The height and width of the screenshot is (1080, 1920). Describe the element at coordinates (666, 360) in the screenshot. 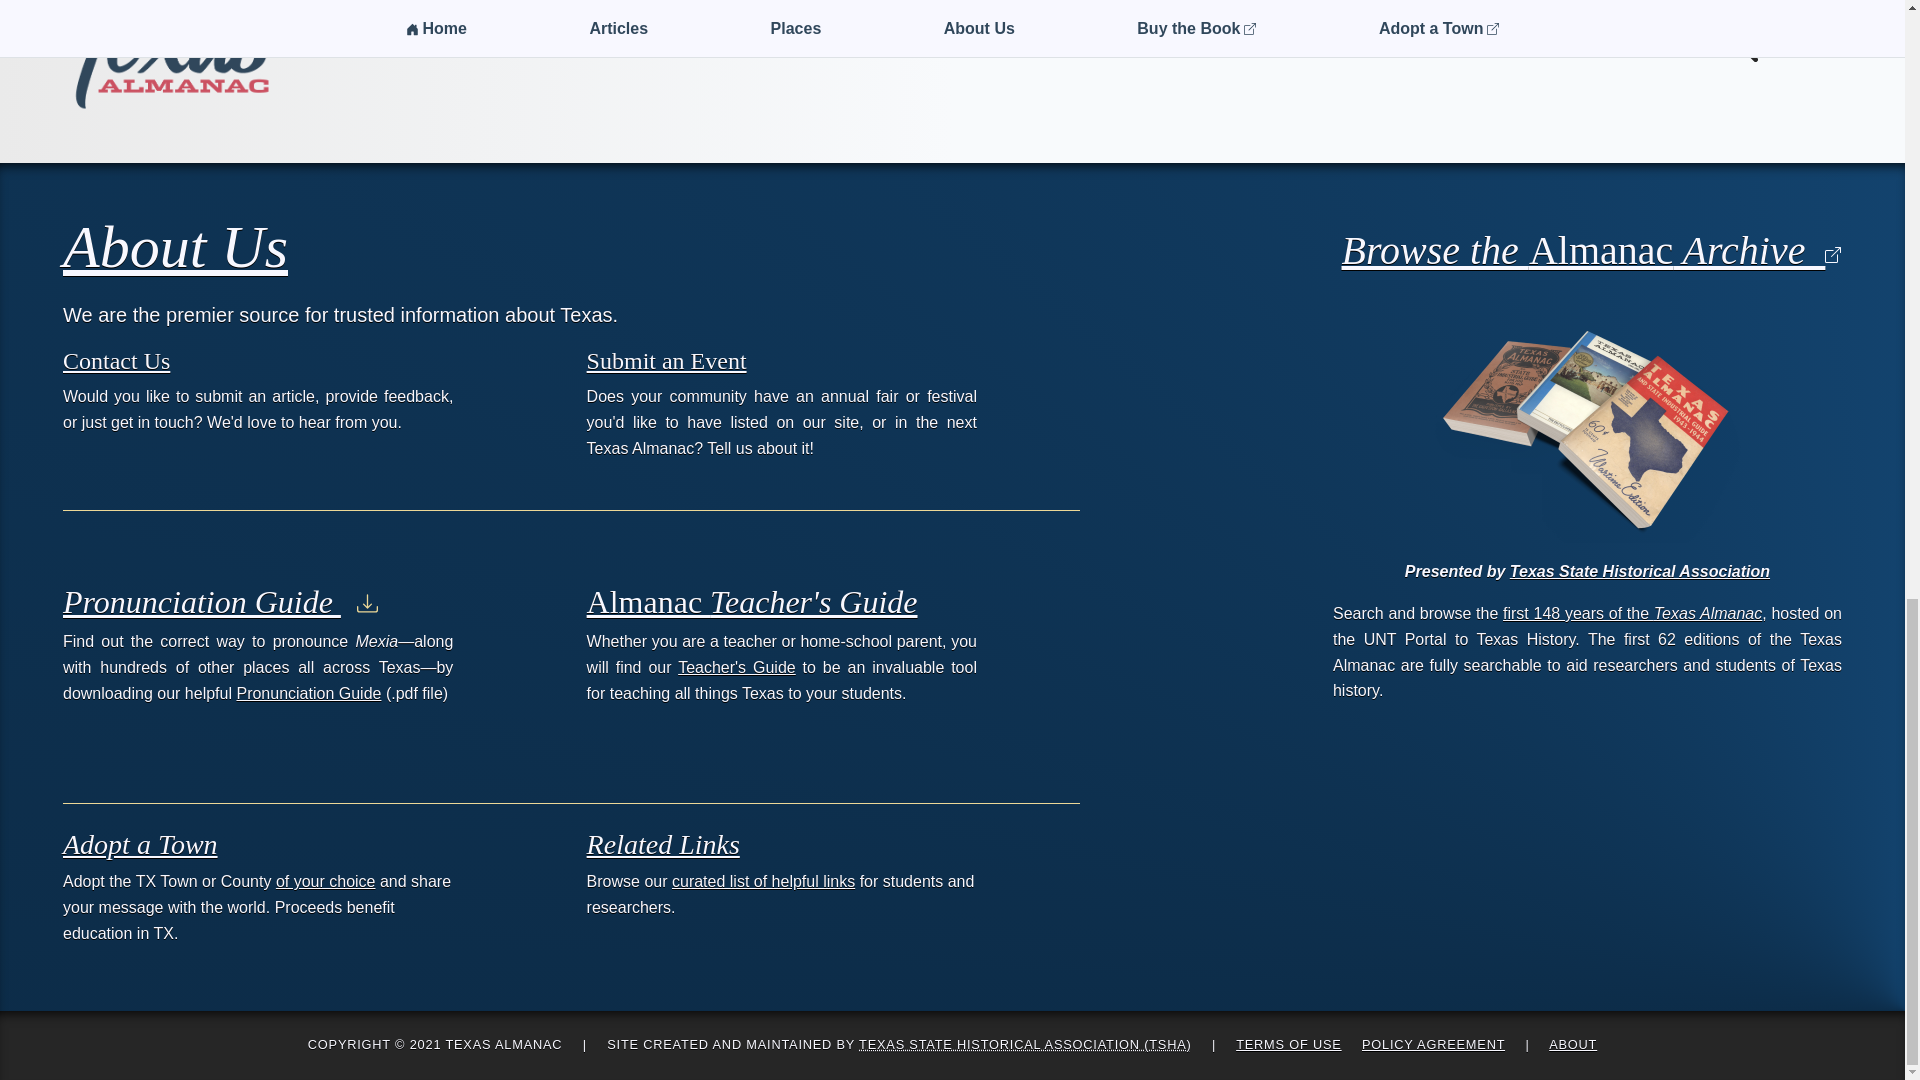

I see `Submit an Event` at that location.